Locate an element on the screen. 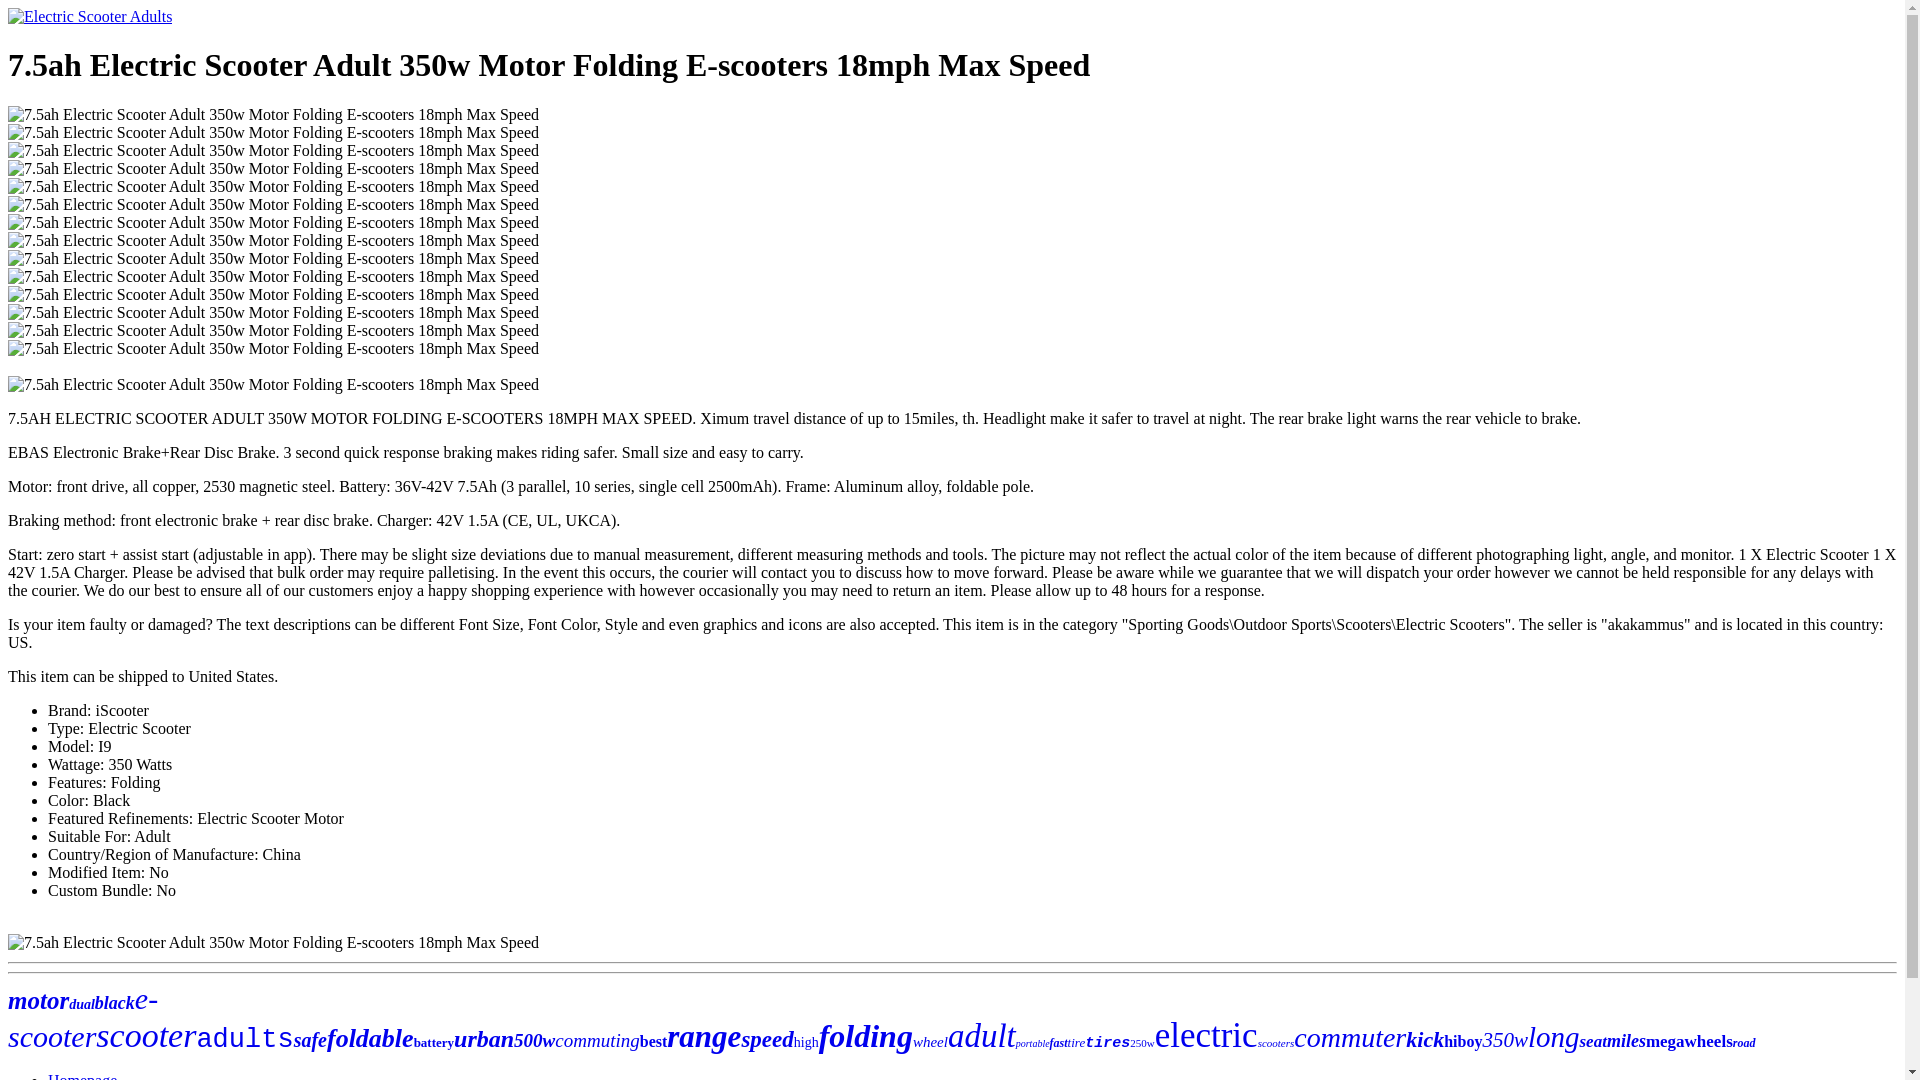  motor is located at coordinates (38, 1000).